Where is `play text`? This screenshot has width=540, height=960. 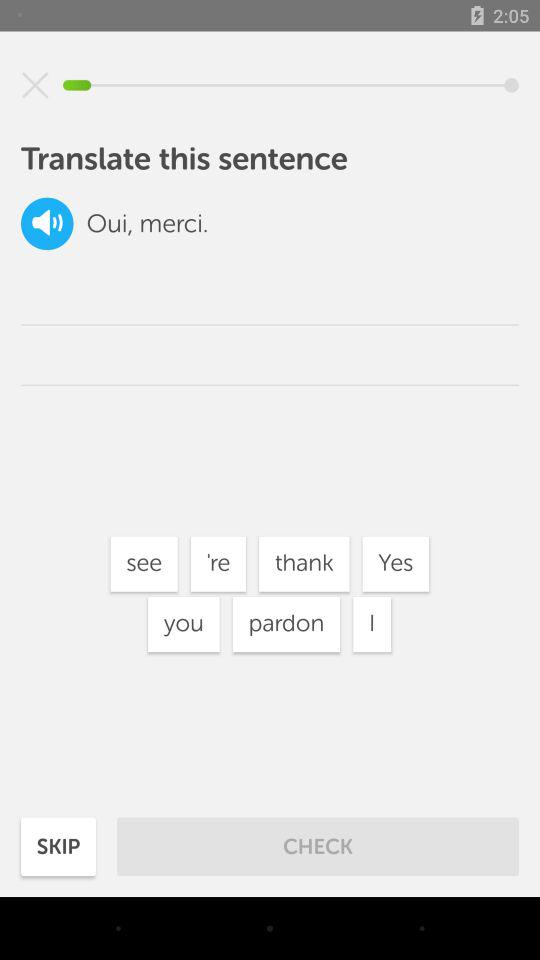
play text is located at coordinates (47, 224).